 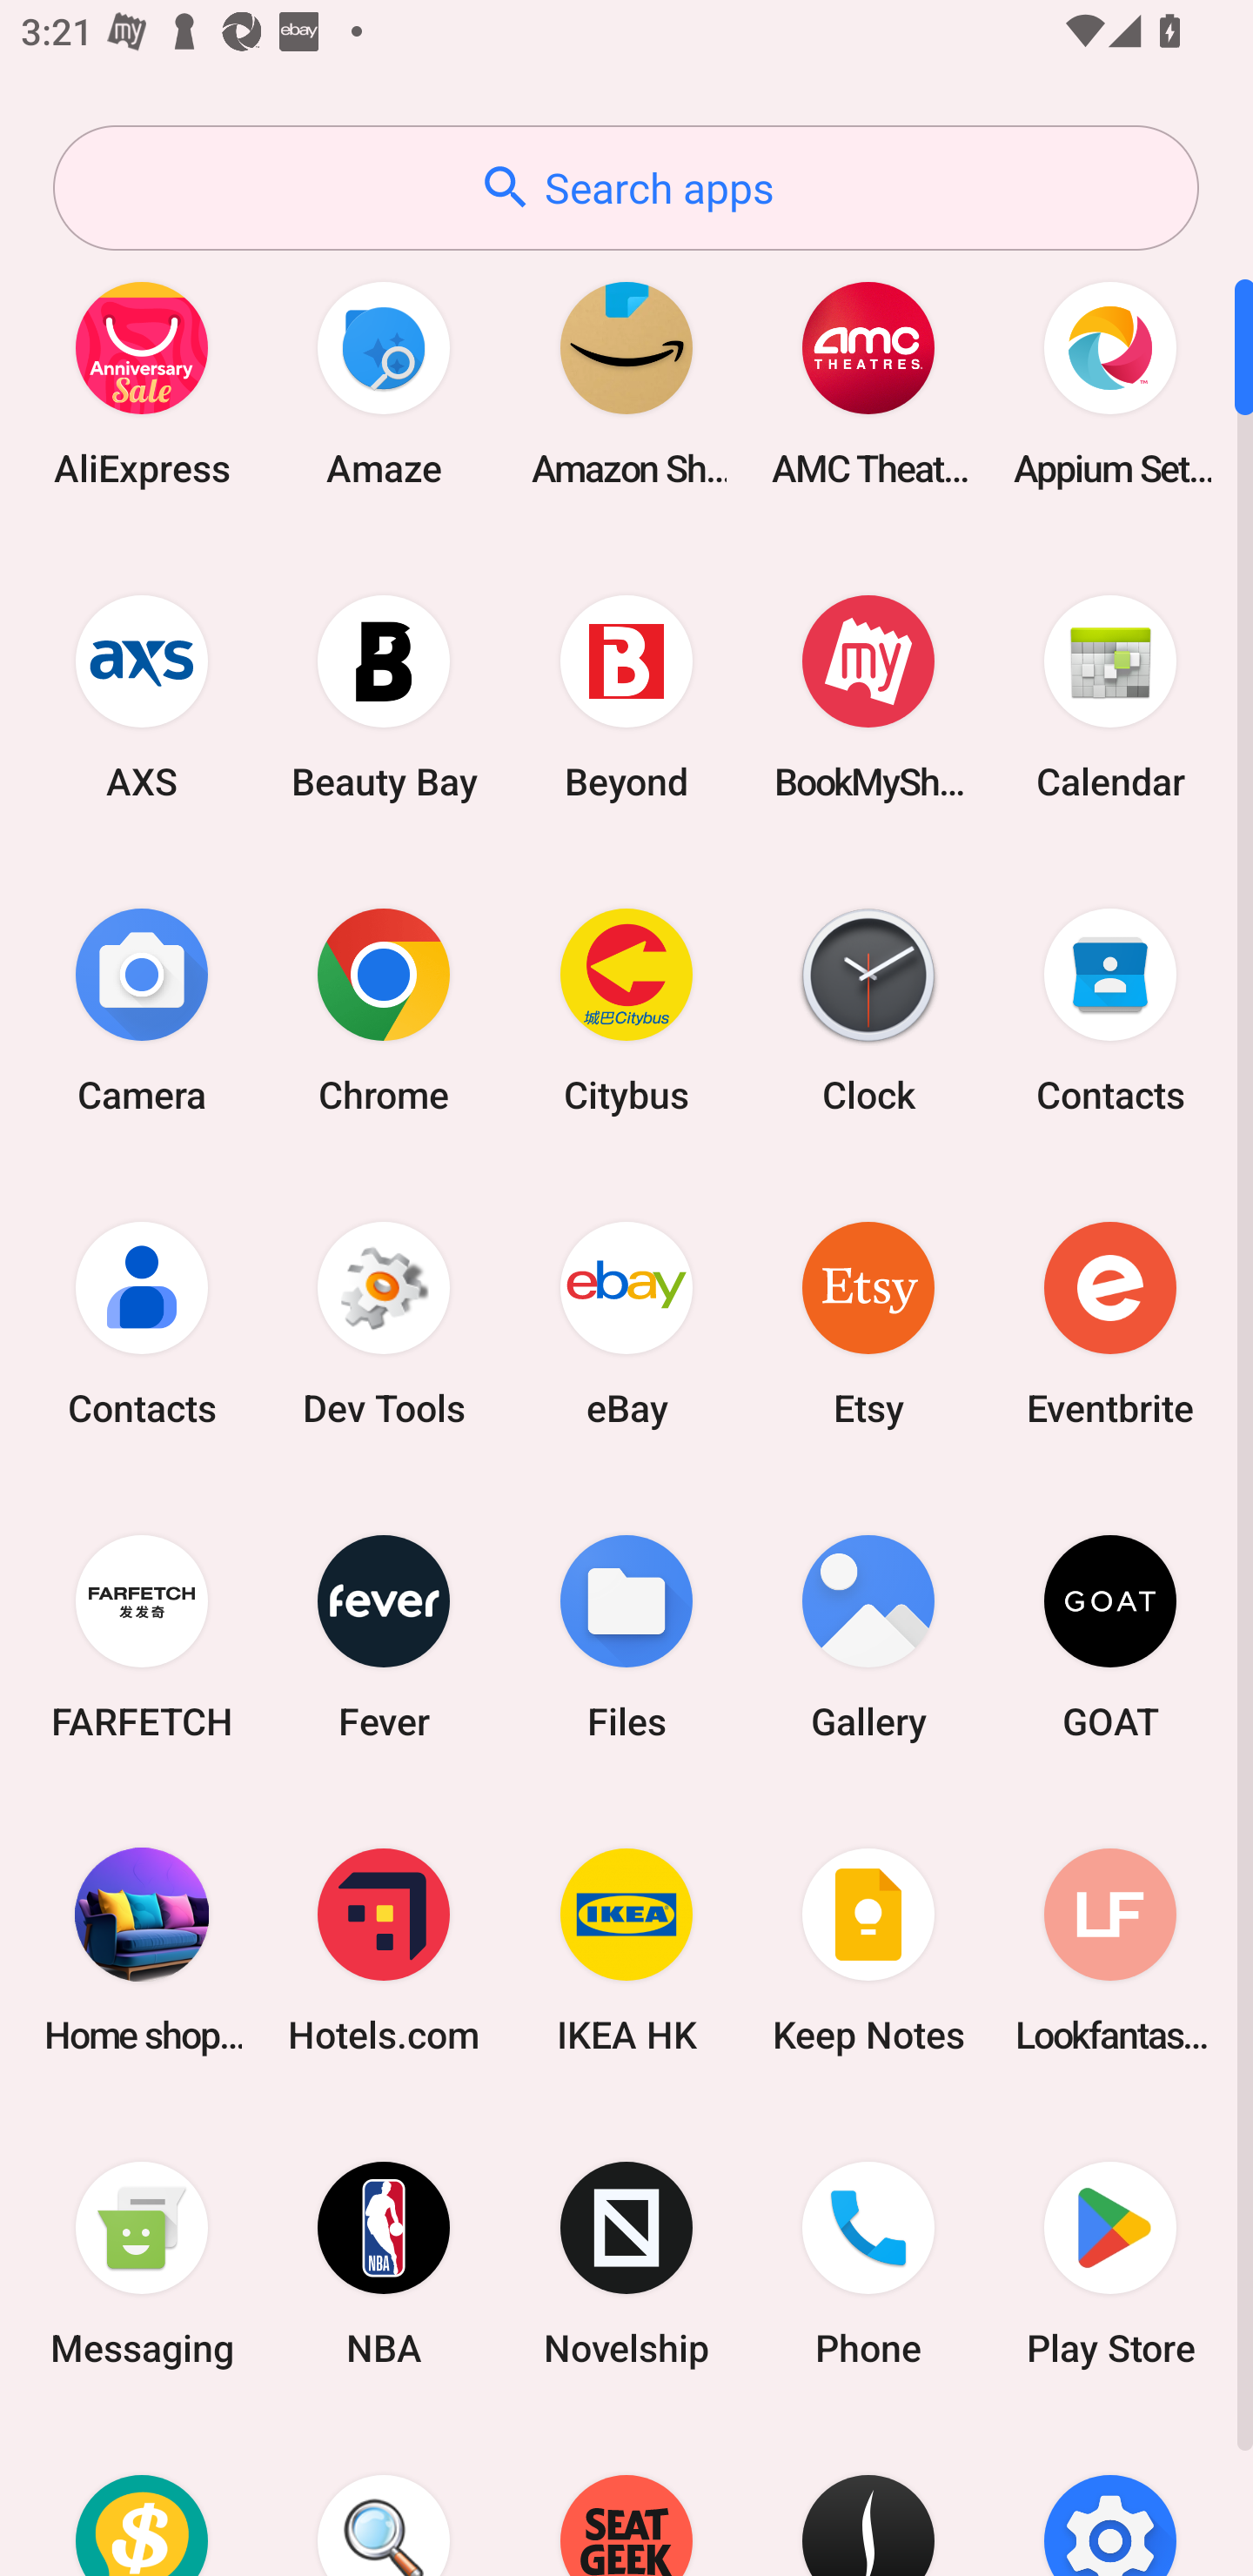 What do you see at coordinates (626, 696) in the screenshot?
I see `Beyond` at bounding box center [626, 696].